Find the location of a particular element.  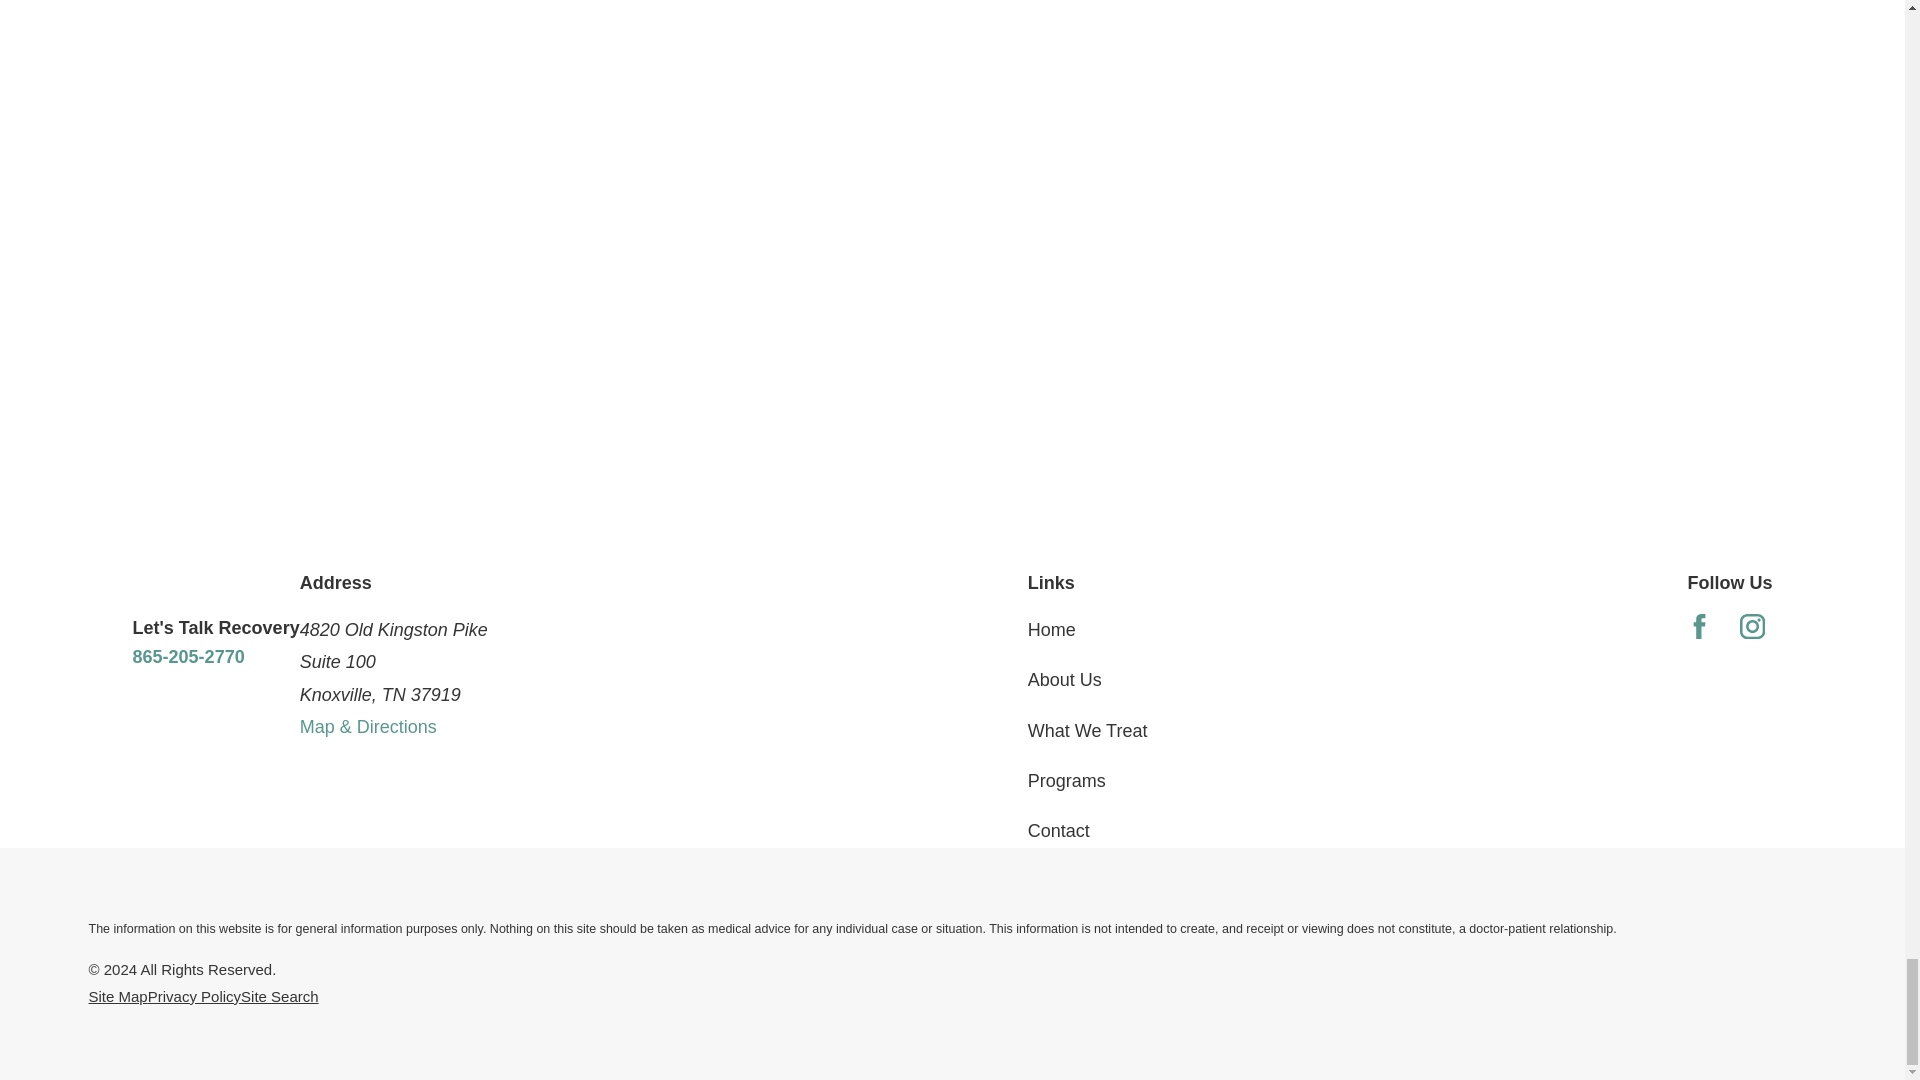

Instagram is located at coordinates (1752, 626).